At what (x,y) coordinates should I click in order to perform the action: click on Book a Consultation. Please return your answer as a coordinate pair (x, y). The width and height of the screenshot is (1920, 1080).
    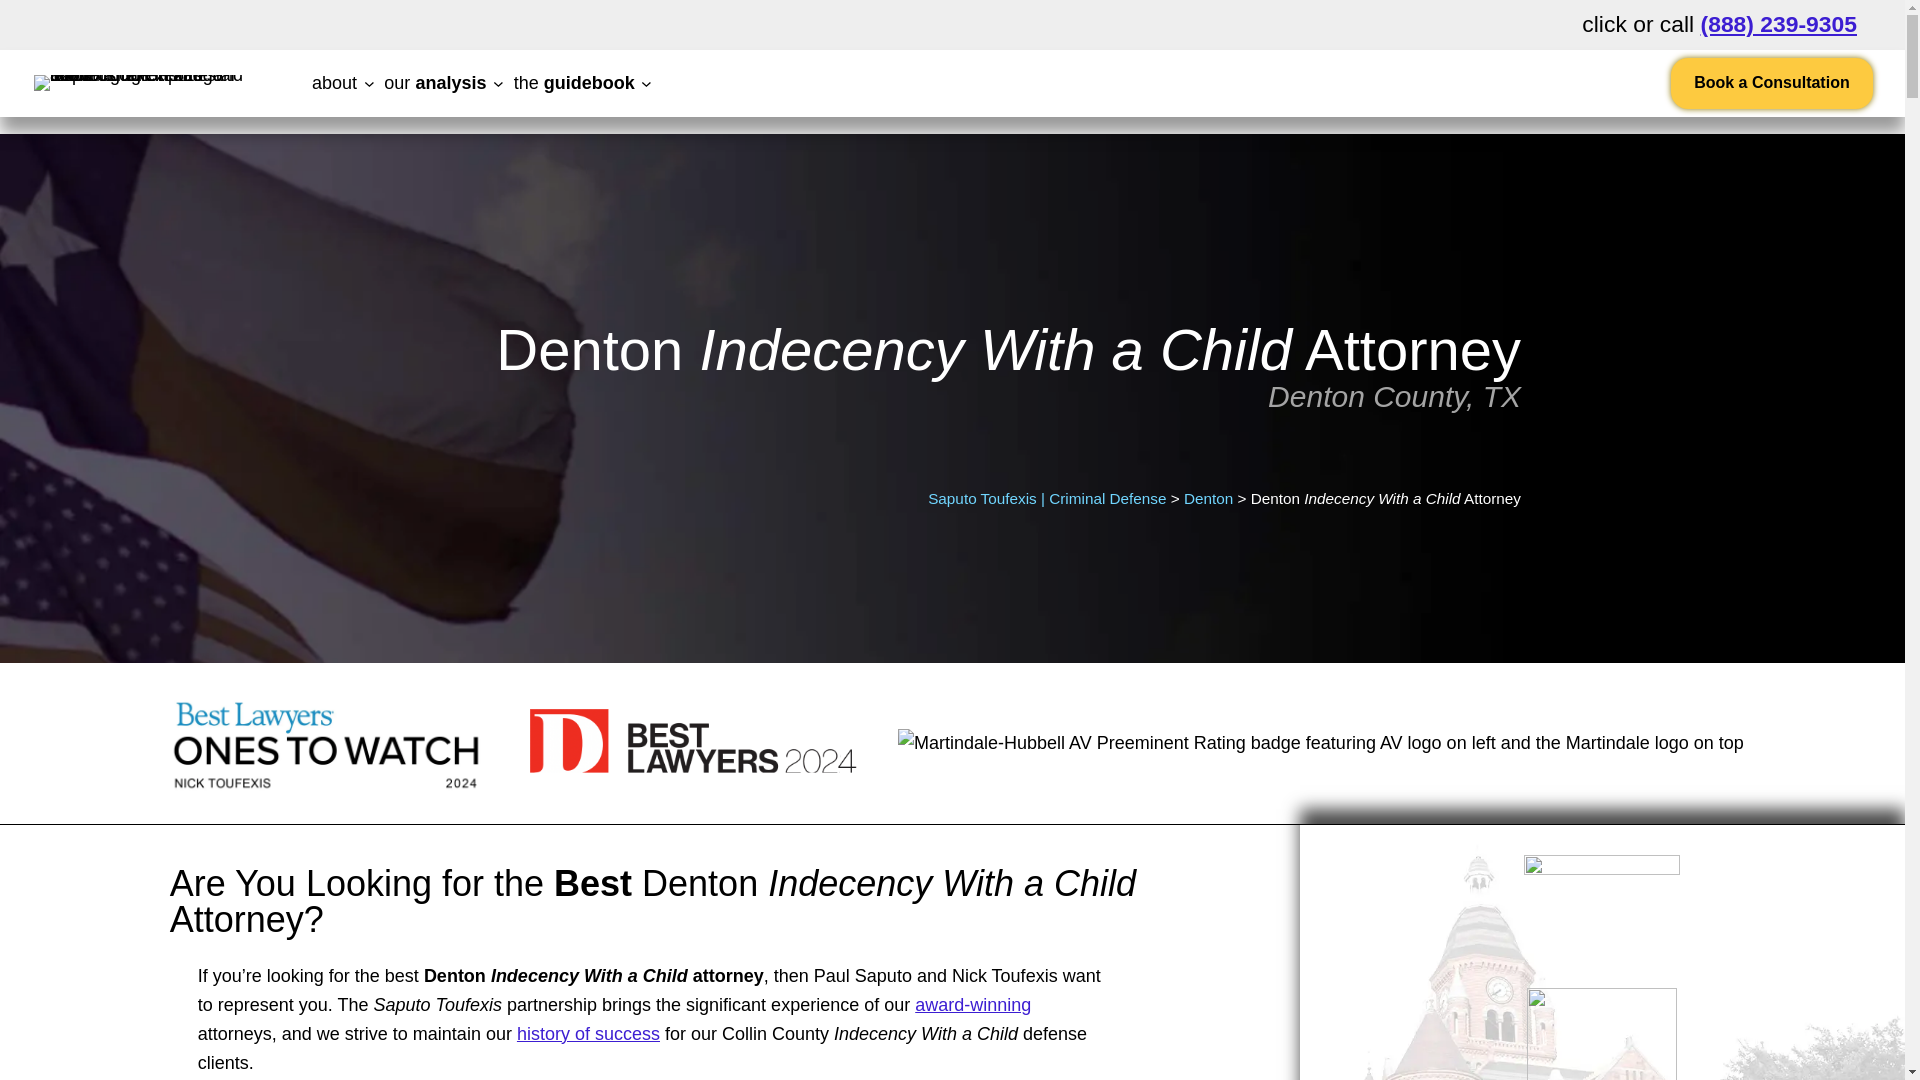
    Looking at the image, I should click on (1772, 84).